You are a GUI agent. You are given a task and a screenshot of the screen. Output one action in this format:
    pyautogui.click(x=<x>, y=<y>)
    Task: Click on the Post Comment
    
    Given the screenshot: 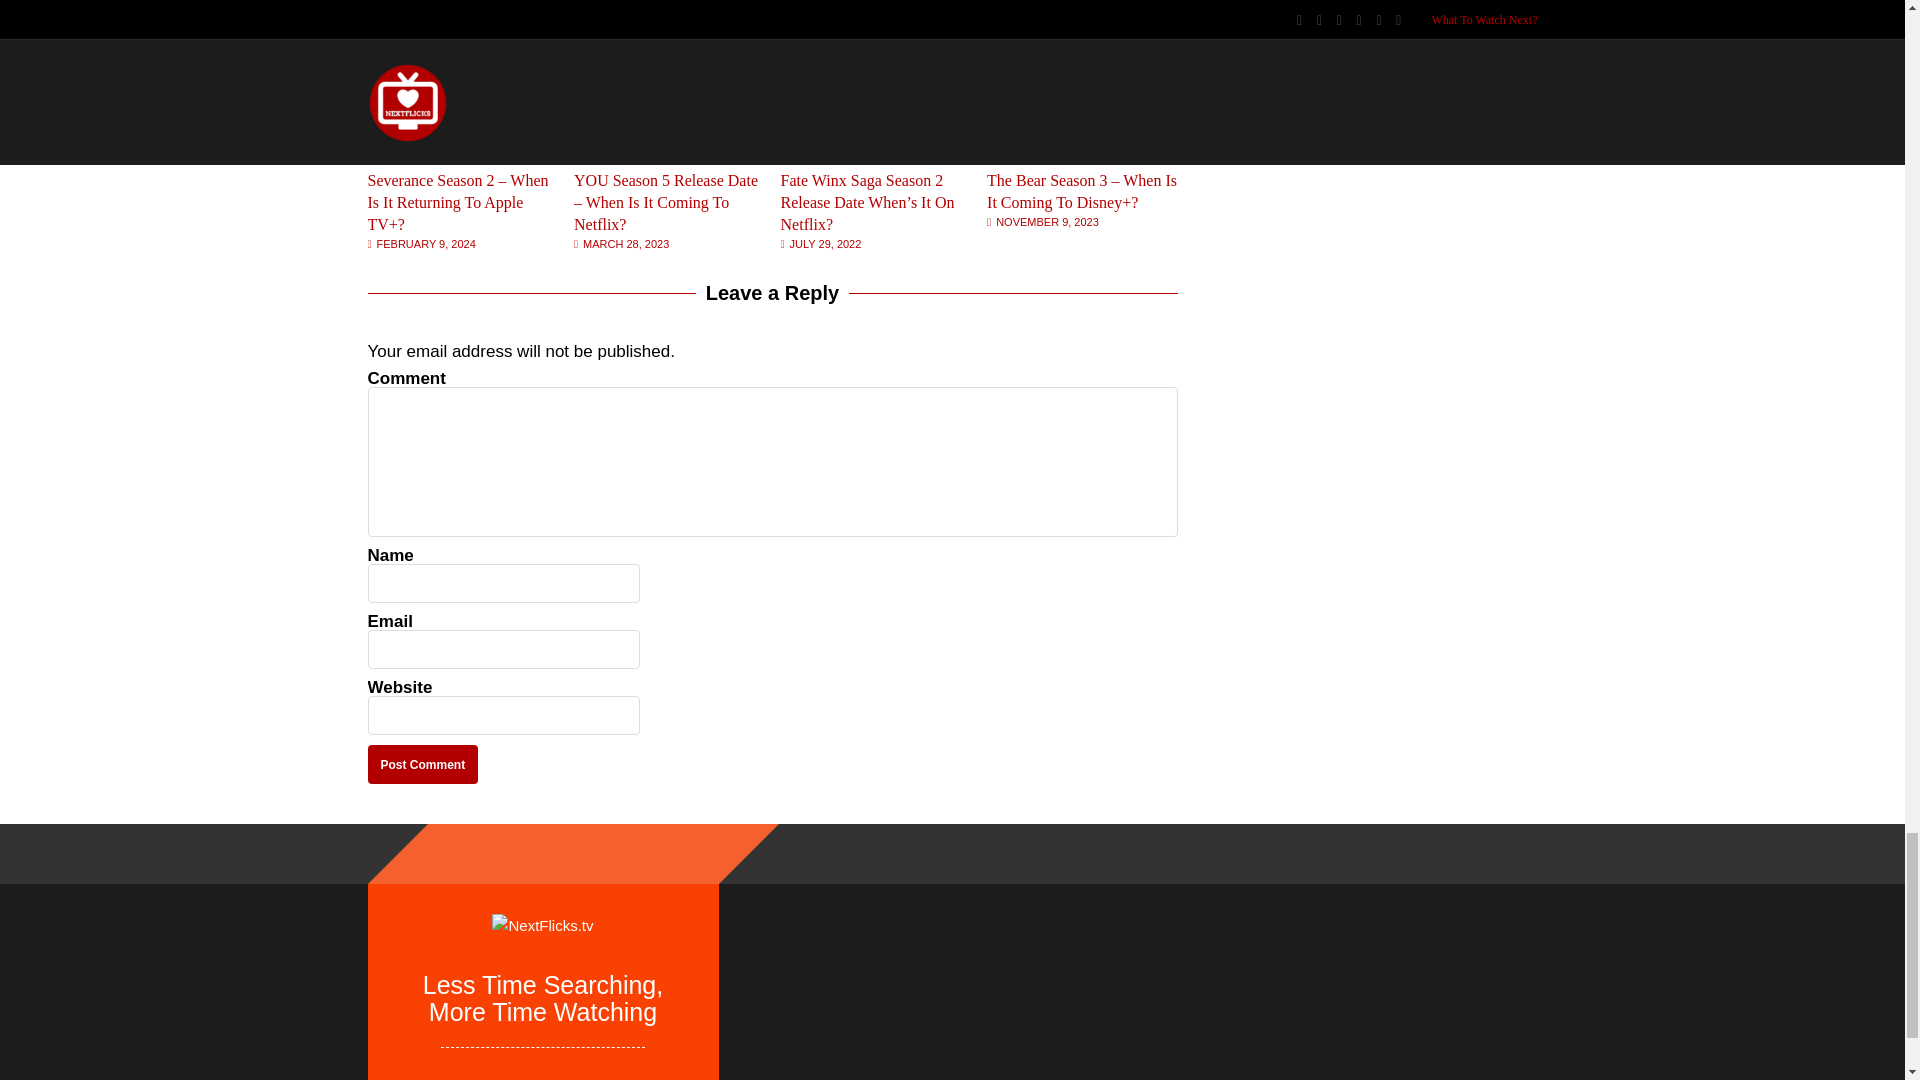 What is the action you would take?
    pyautogui.click(x=423, y=764)
    